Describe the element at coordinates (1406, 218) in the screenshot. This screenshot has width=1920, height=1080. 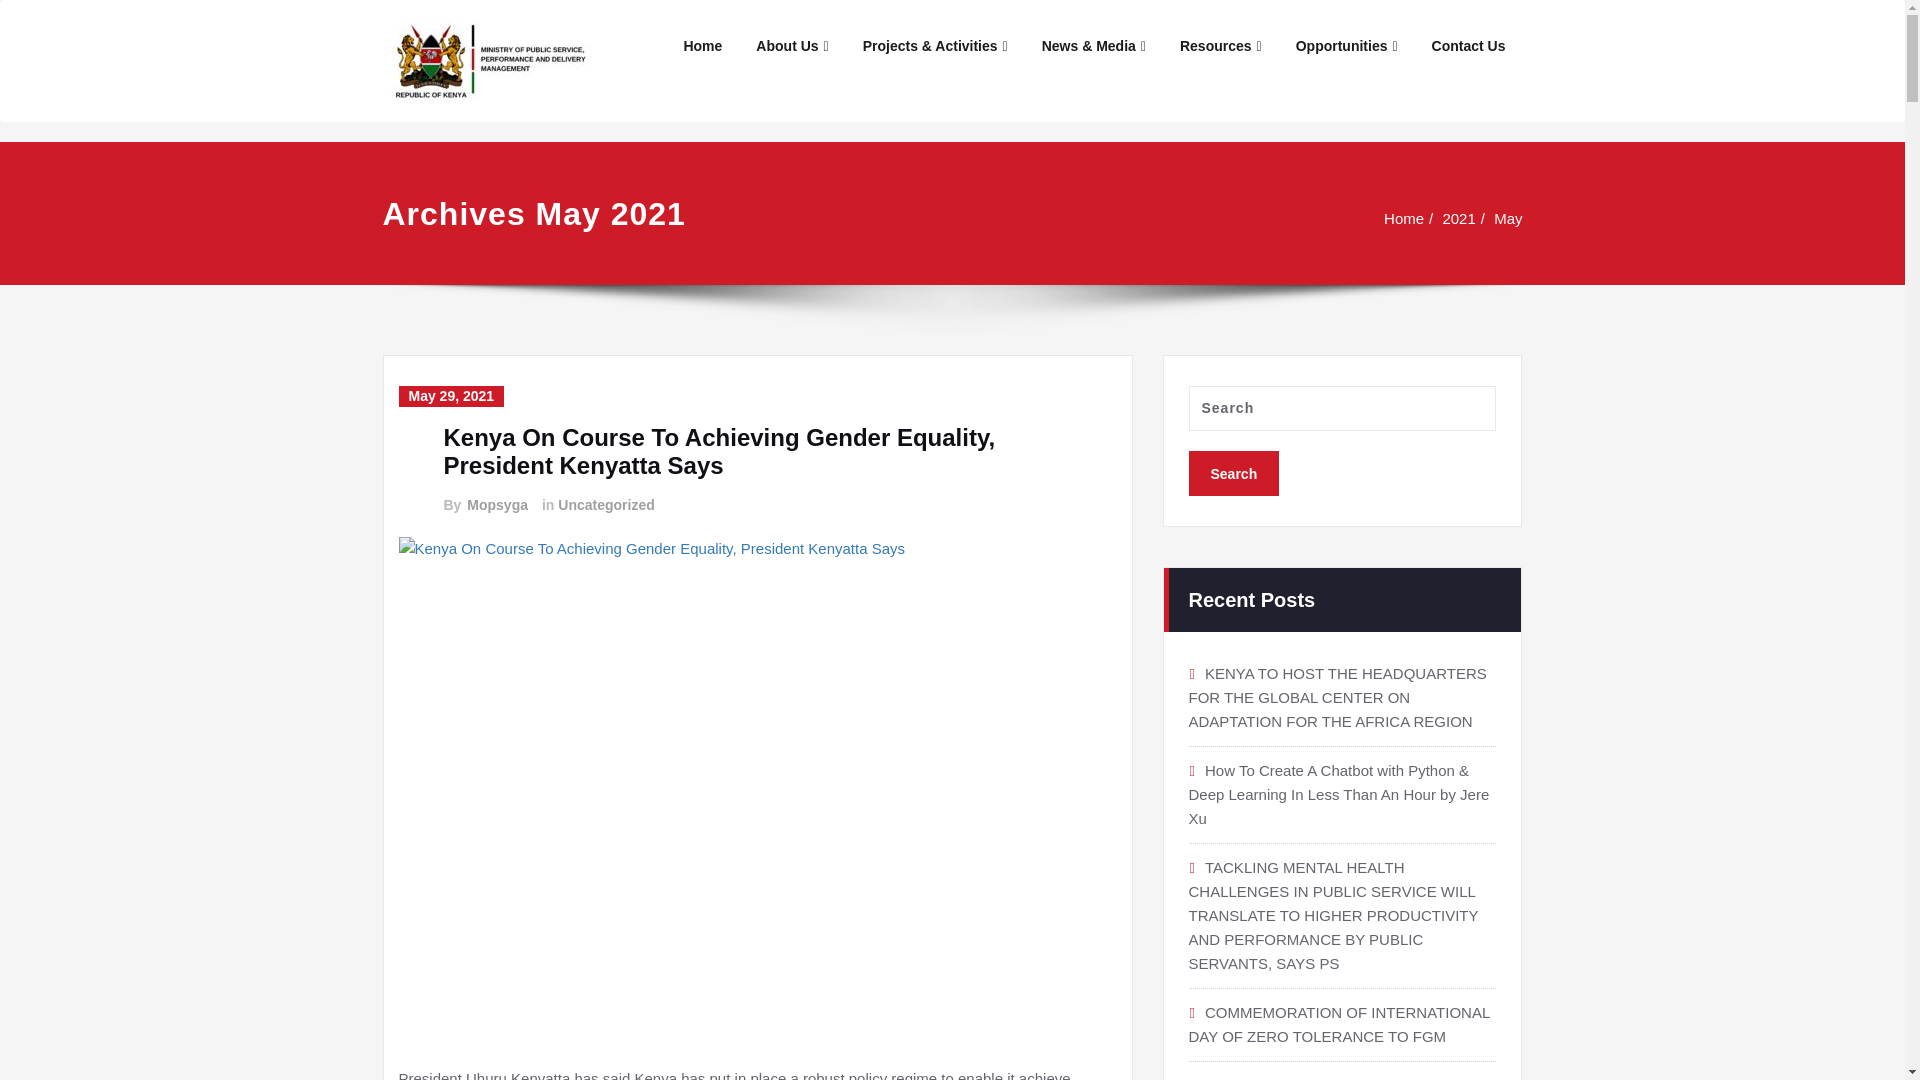
I see `Home` at that location.